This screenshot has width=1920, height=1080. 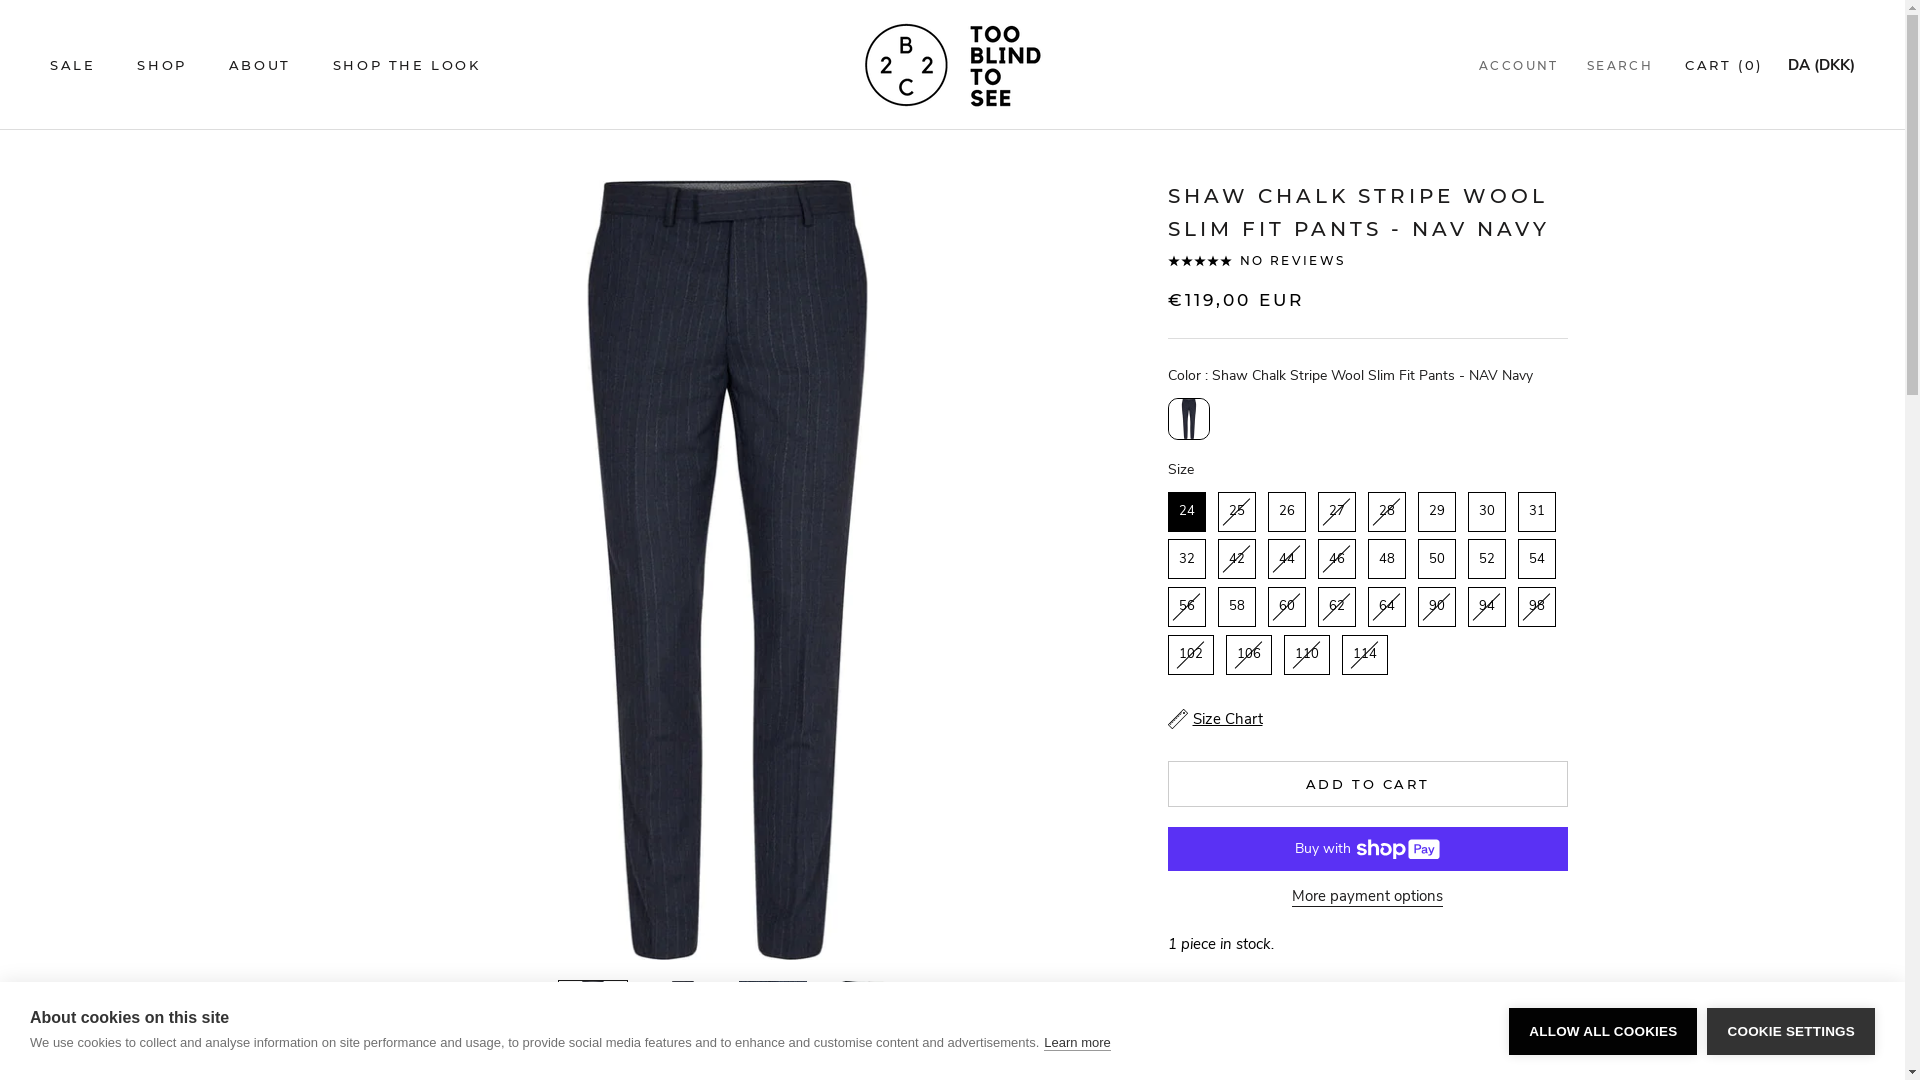 I want to click on SEARCH, so click(x=1620, y=66).